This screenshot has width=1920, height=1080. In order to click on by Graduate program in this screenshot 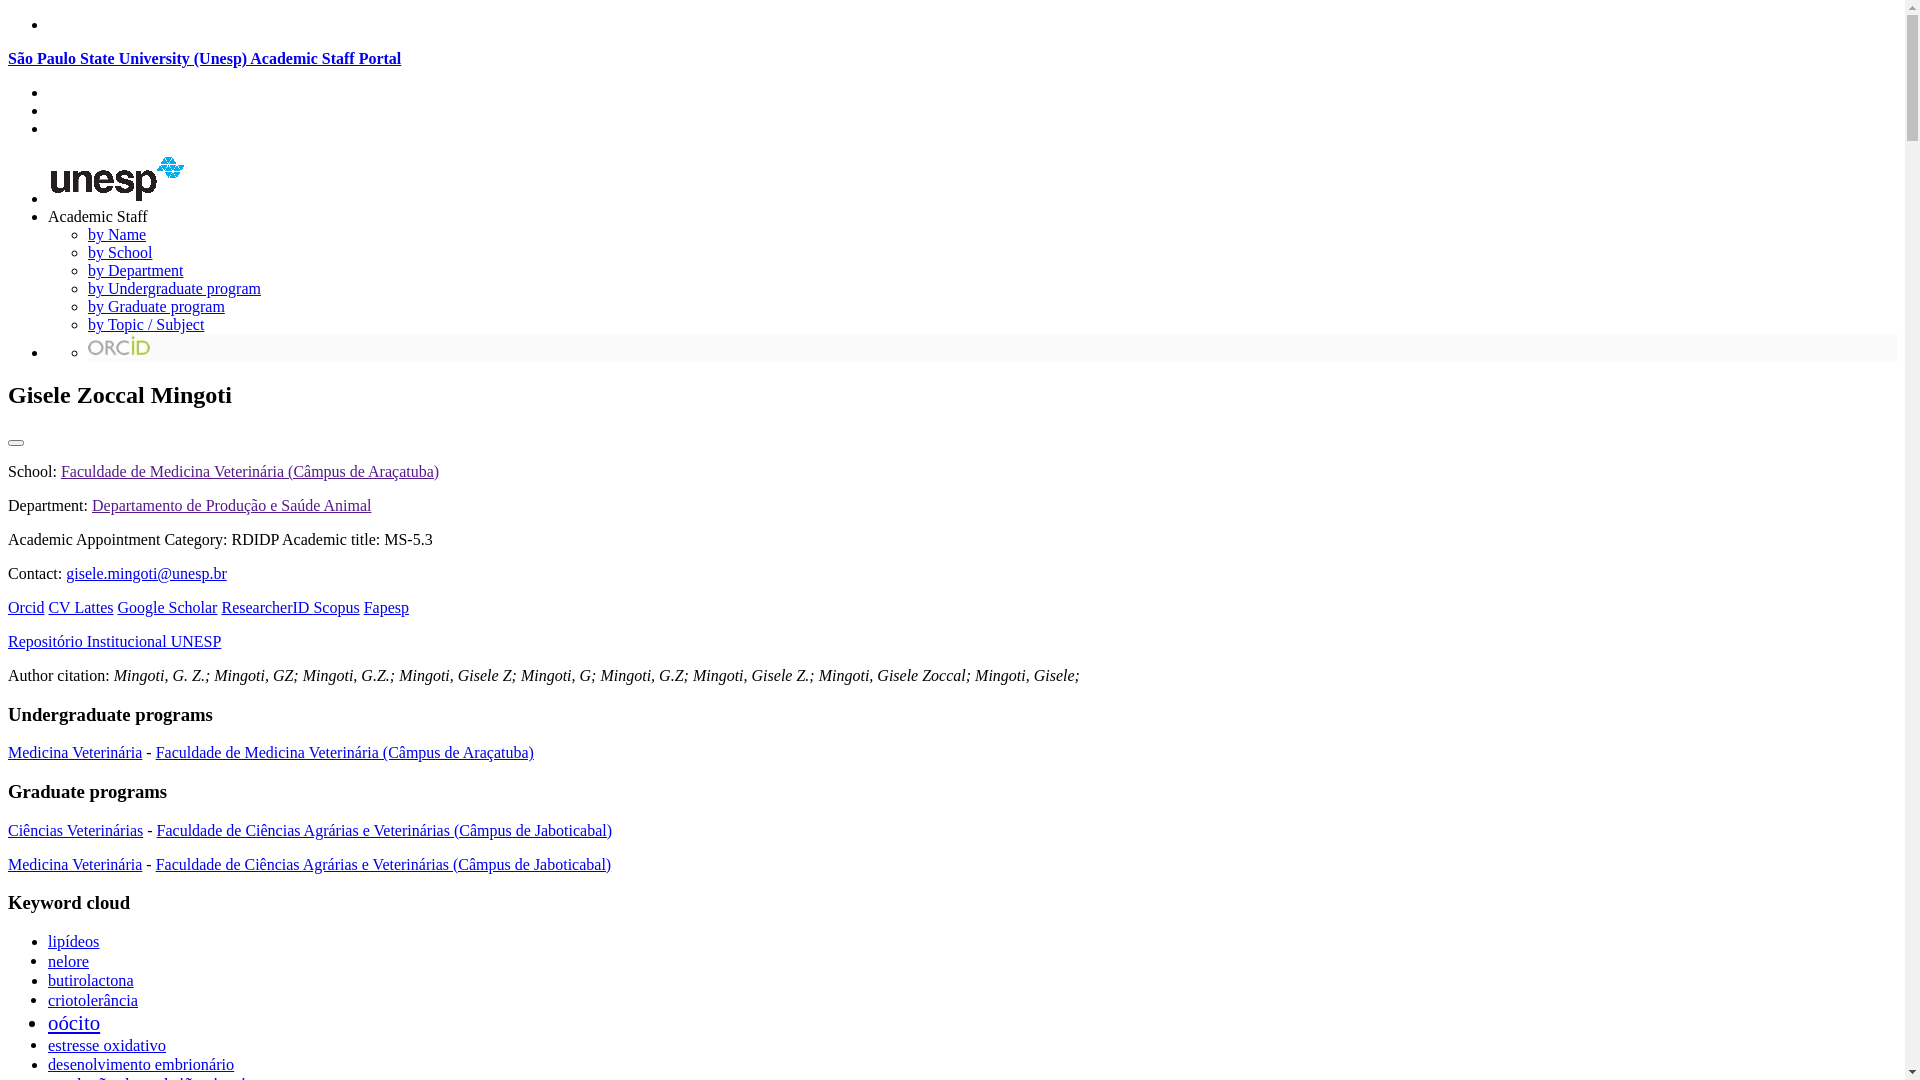, I will do `click(156, 306)`.